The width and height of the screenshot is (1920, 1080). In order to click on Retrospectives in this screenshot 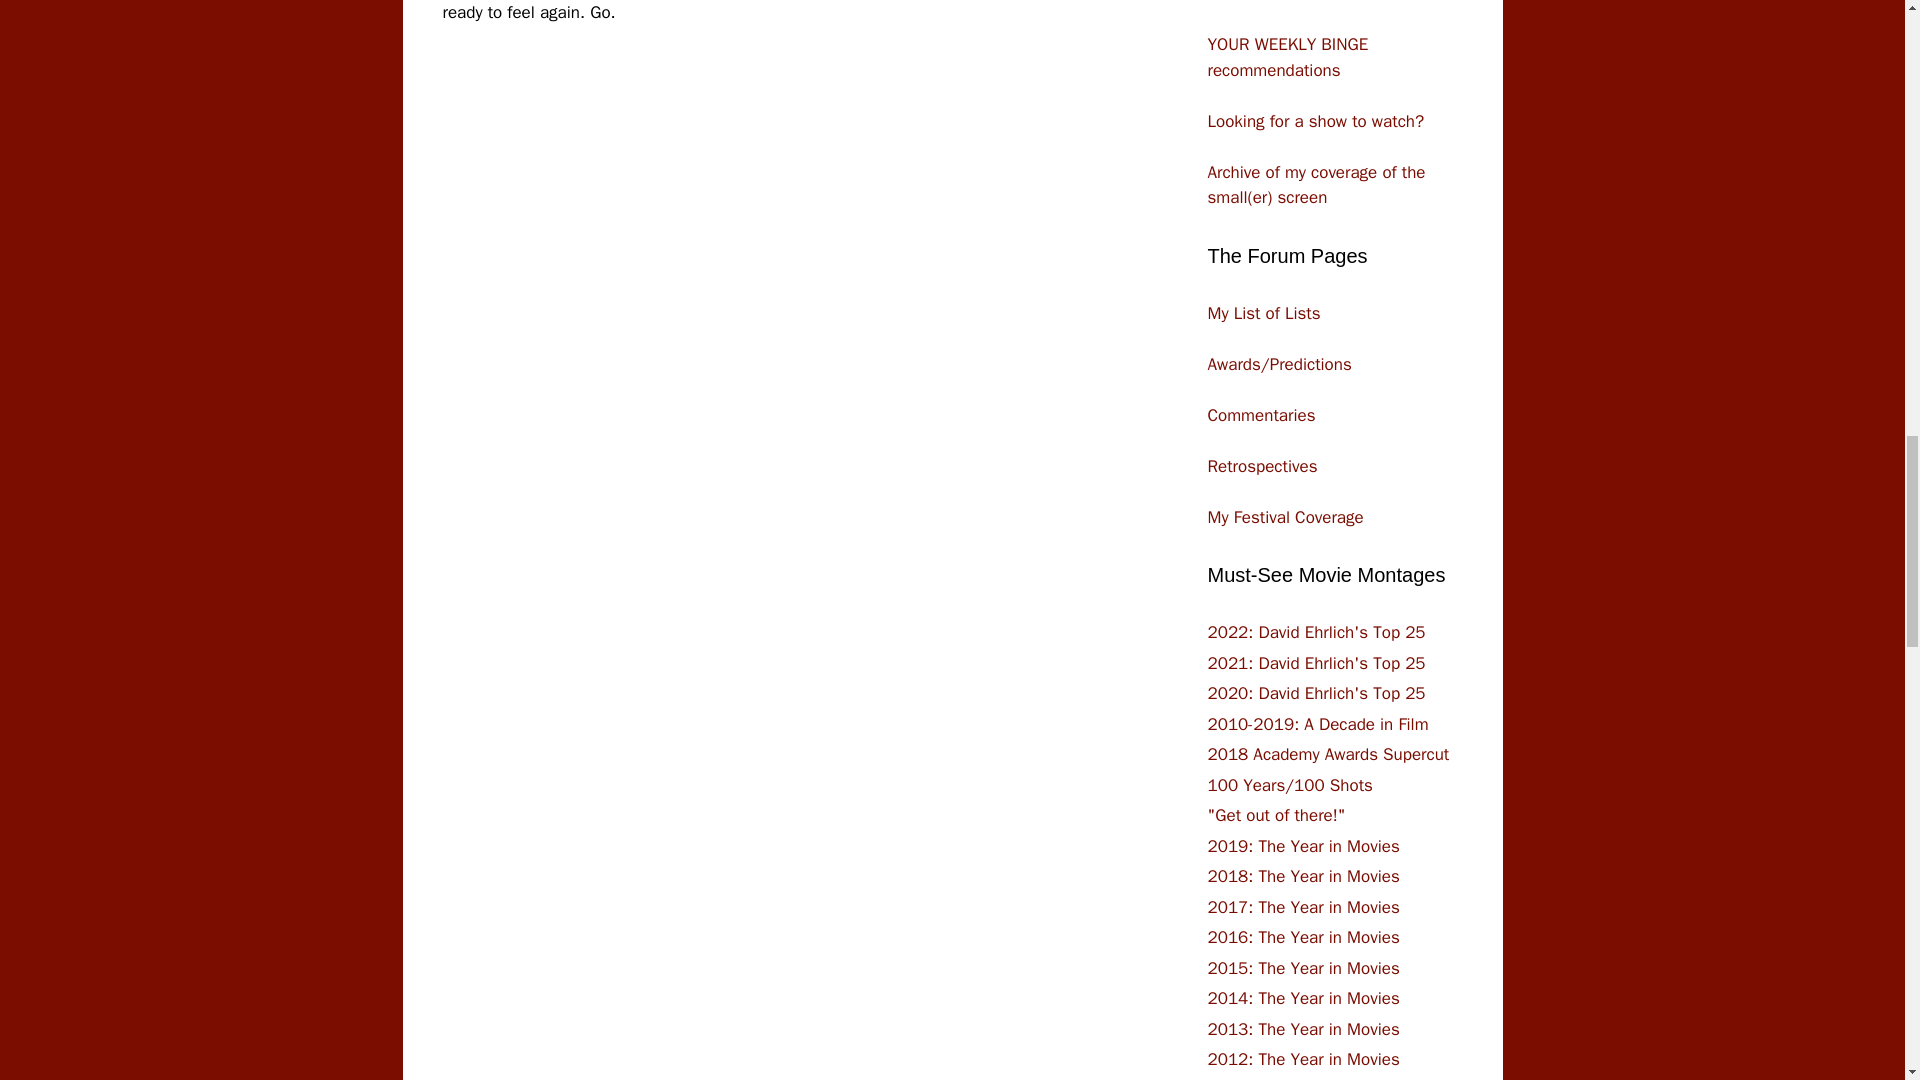, I will do `click(1262, 466)`.